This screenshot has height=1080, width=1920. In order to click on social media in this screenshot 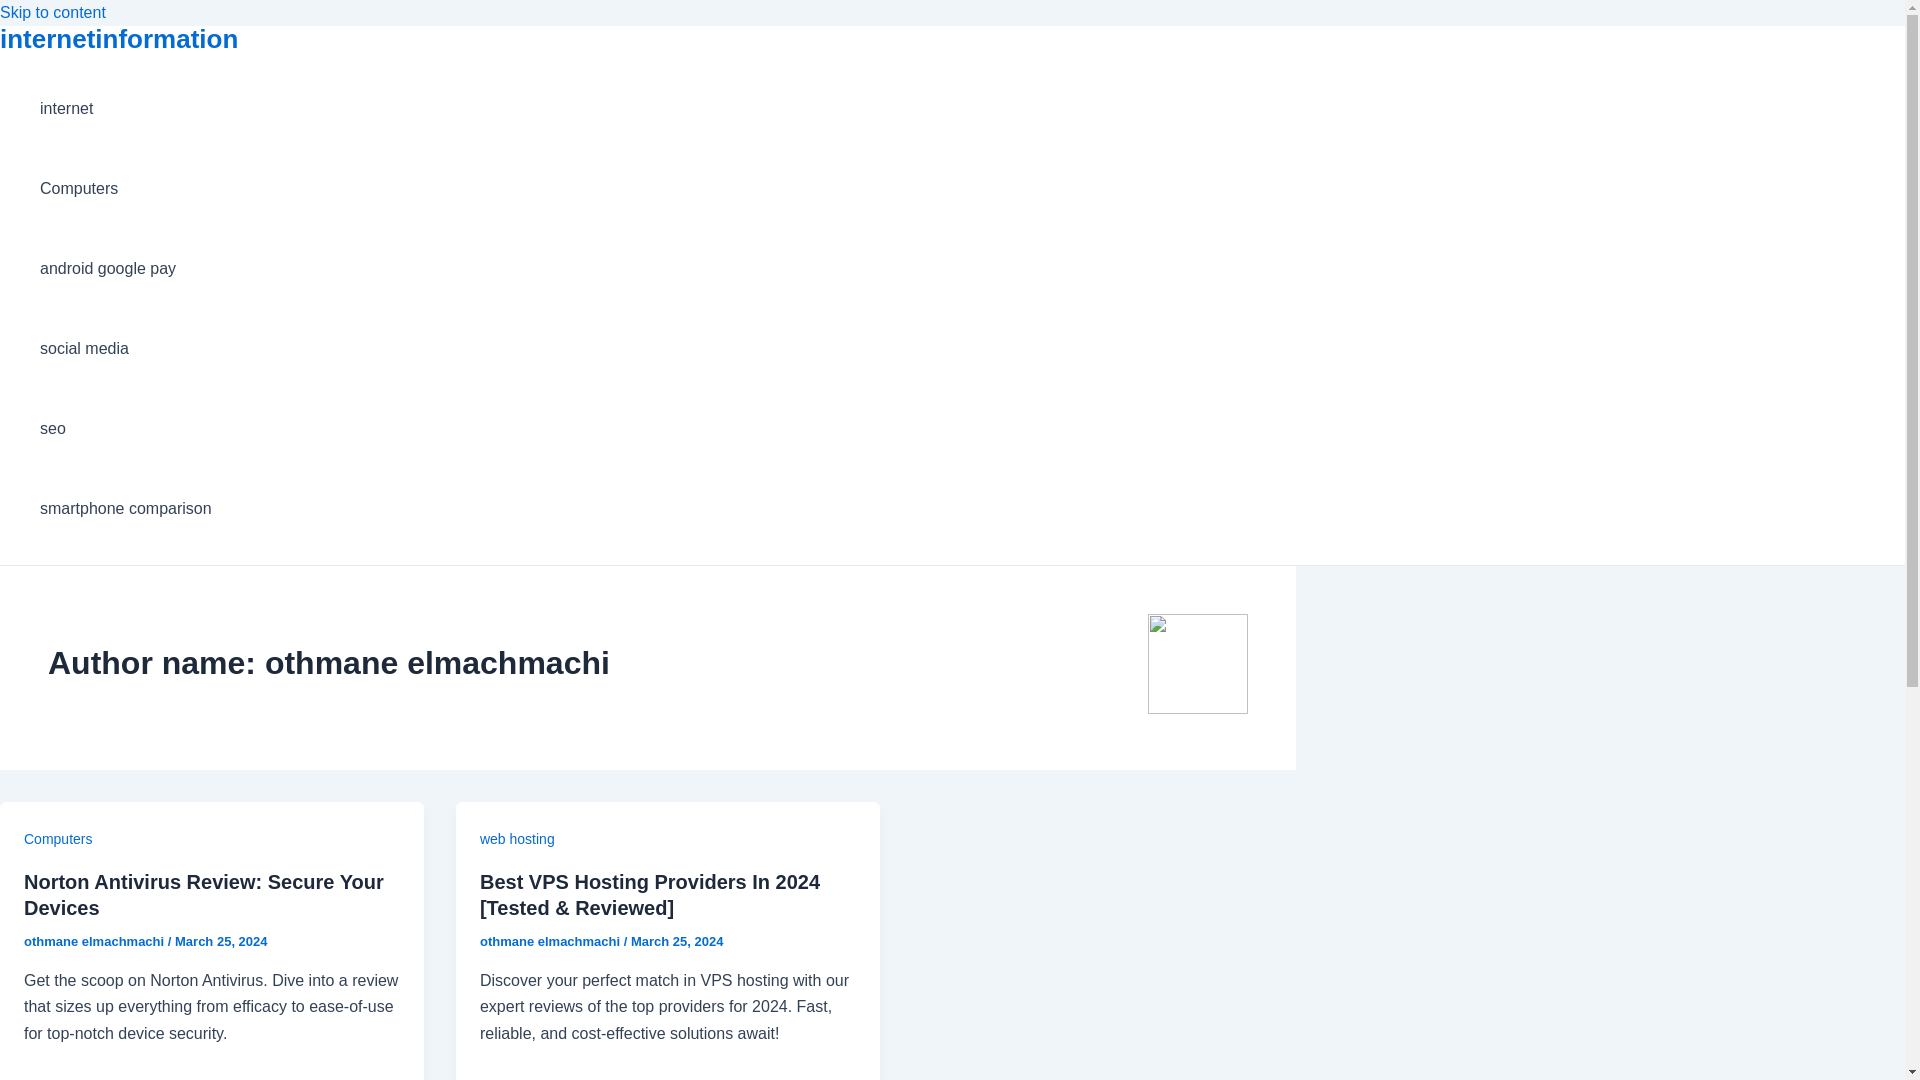, I will do `click(126, 348)`.